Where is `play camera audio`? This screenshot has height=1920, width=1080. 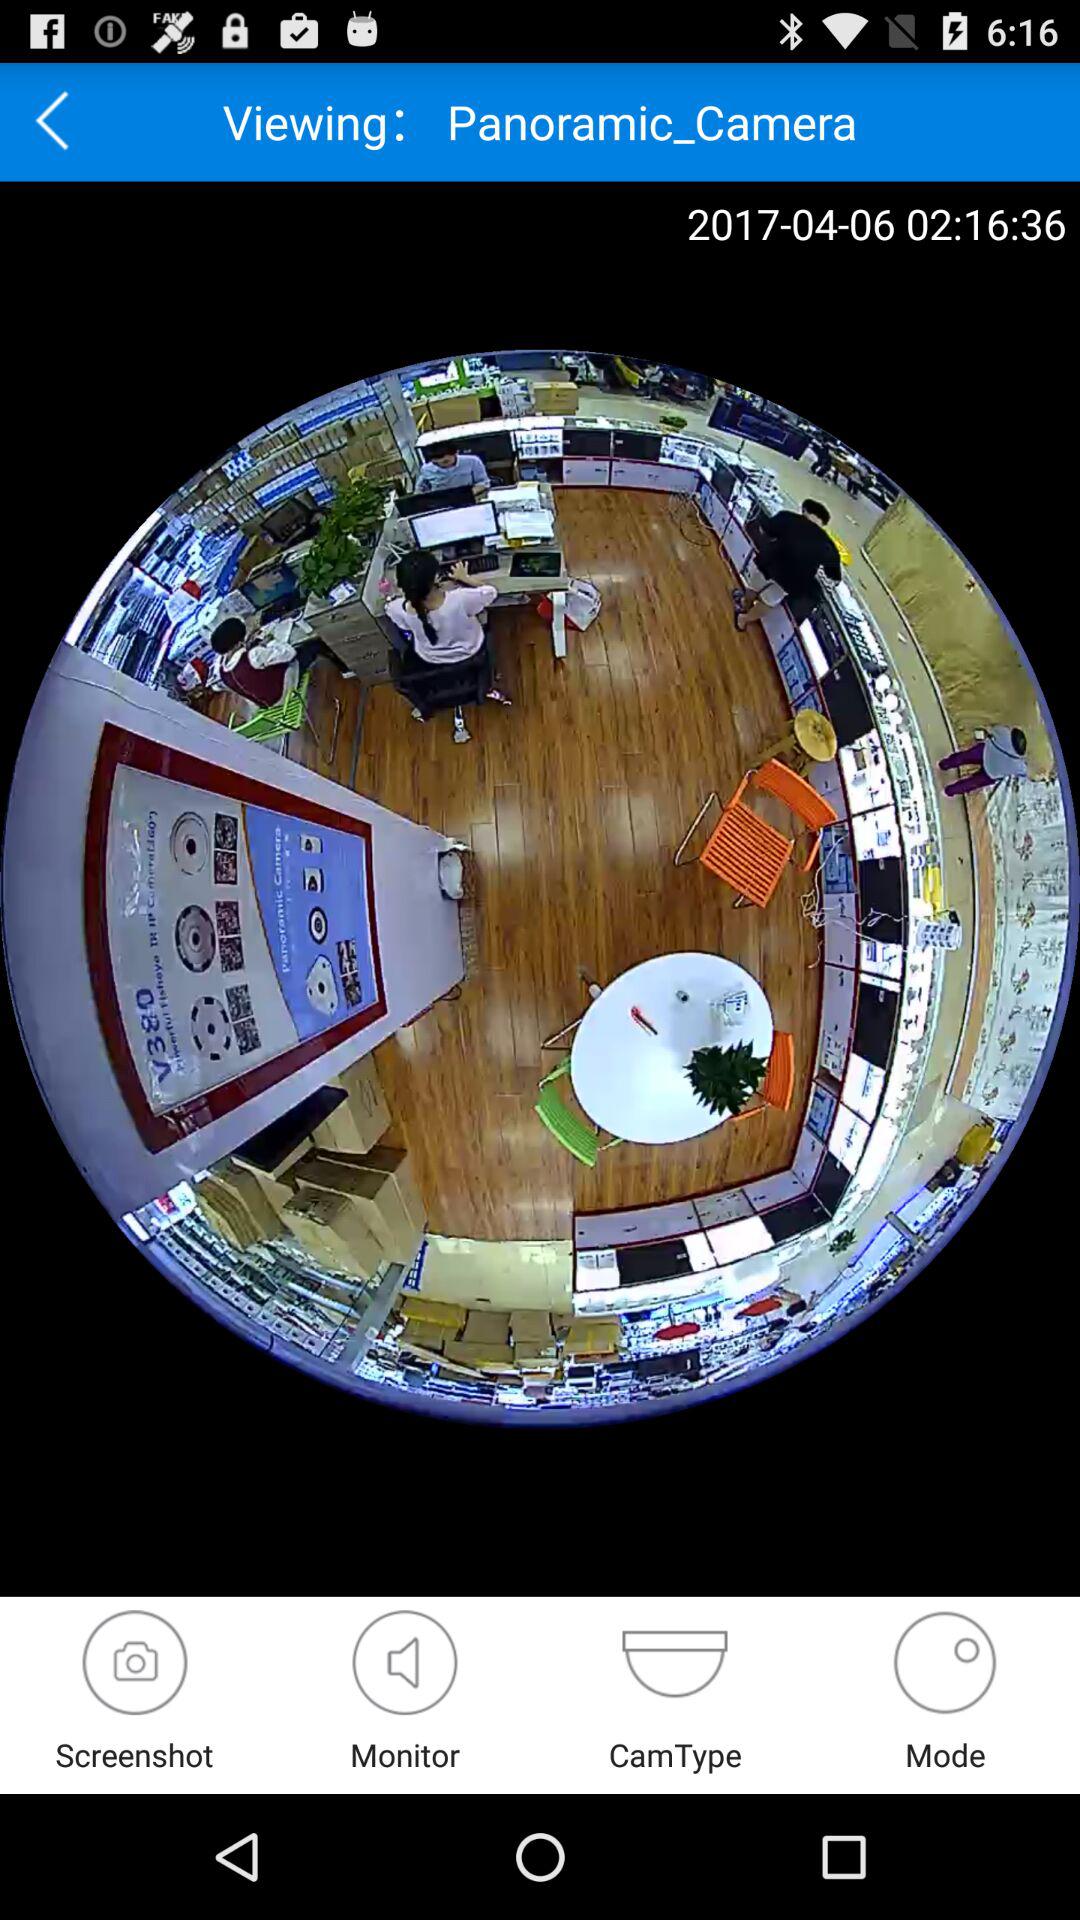 play camera audio is located at coordinates (404, 1662).